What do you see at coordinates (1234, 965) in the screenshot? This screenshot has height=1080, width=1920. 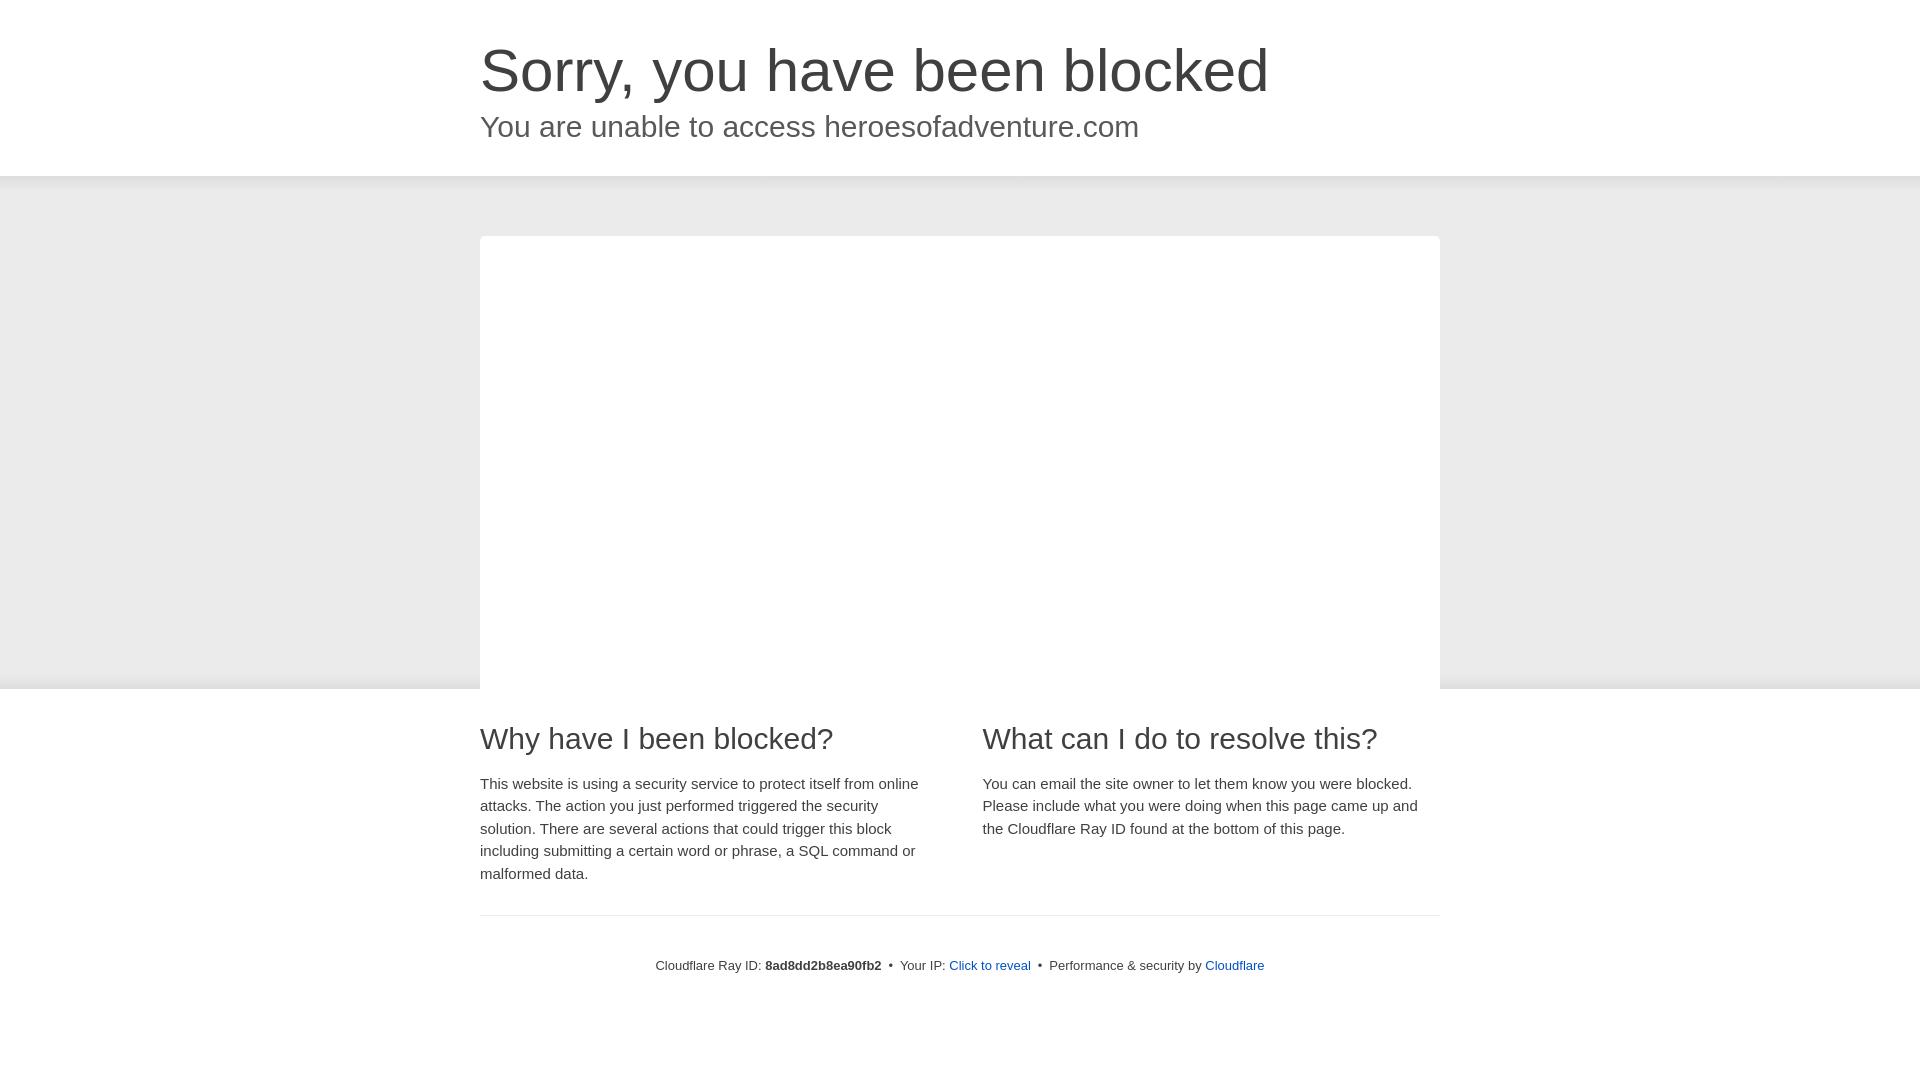 I see `Cloudflare` at bounding box center [1234, 965].